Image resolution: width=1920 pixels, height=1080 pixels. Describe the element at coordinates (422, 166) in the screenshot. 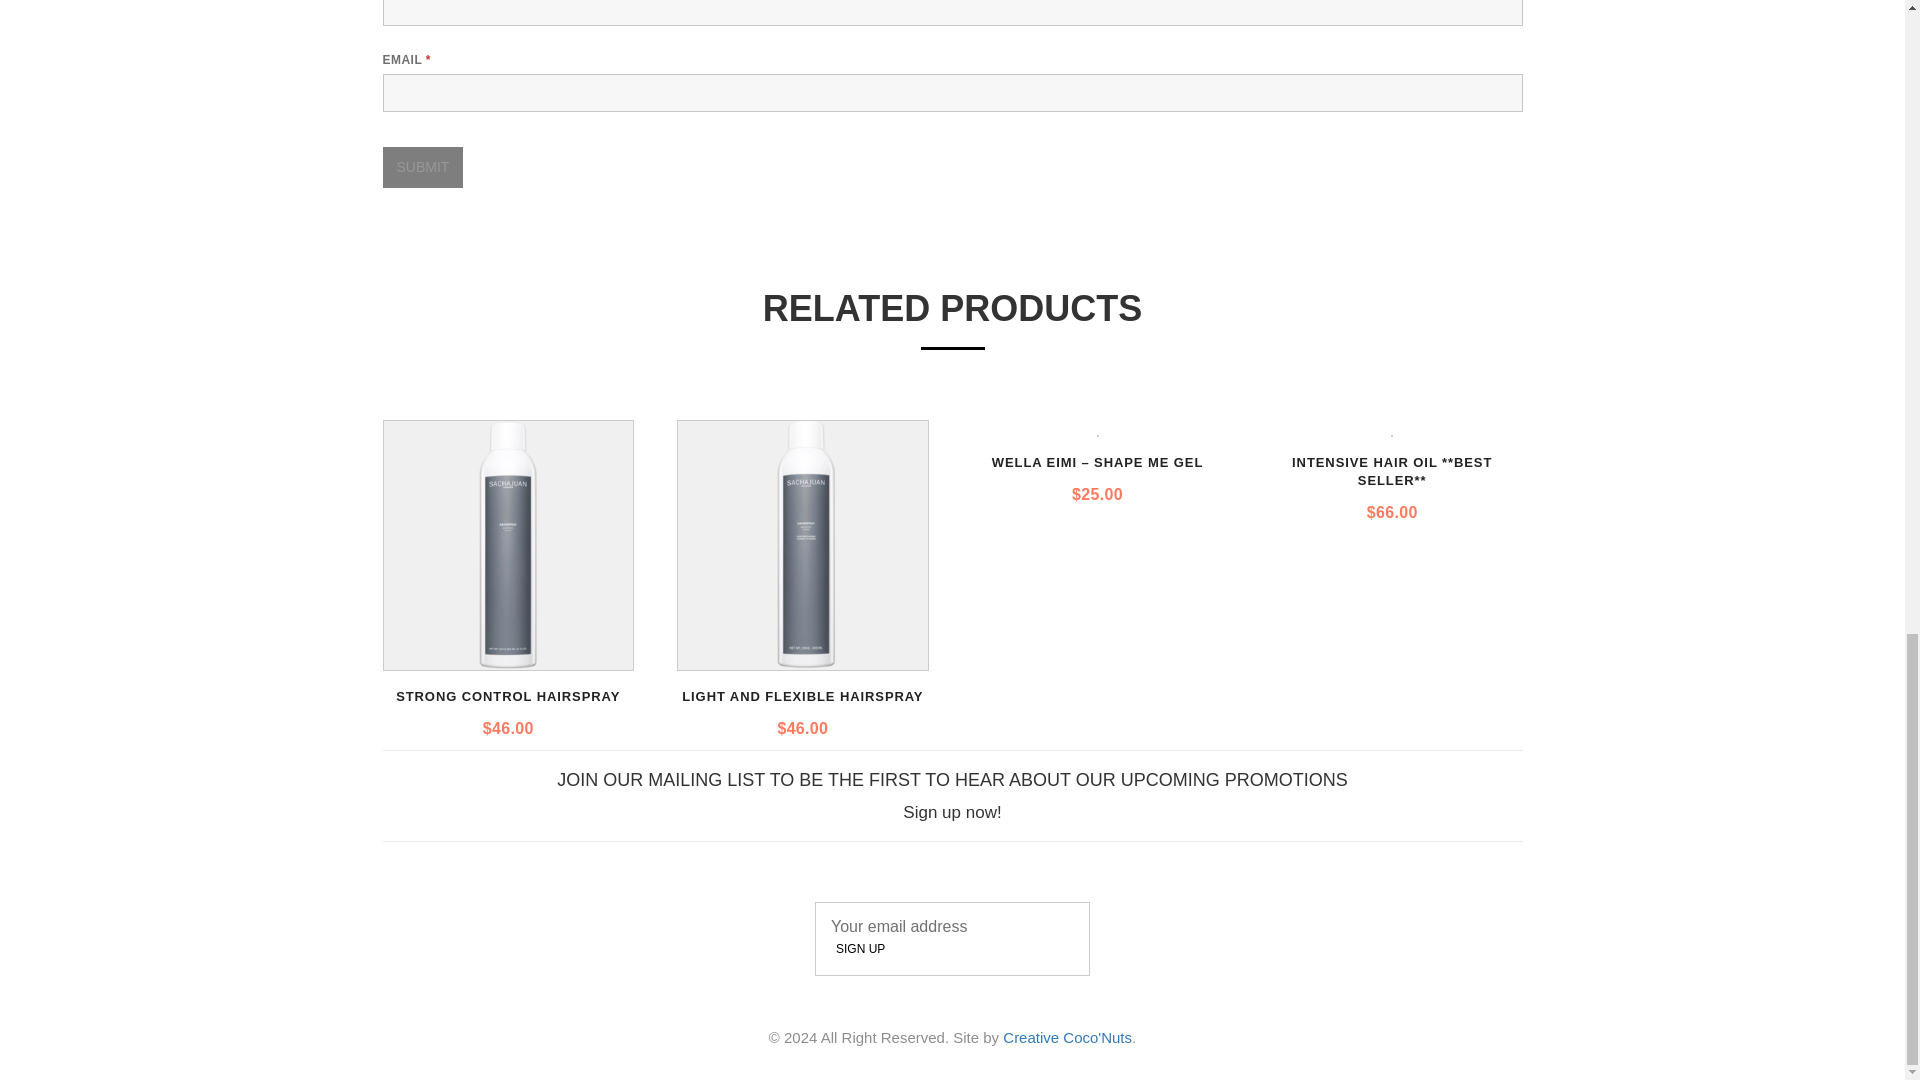

I see `Submit` at that location.